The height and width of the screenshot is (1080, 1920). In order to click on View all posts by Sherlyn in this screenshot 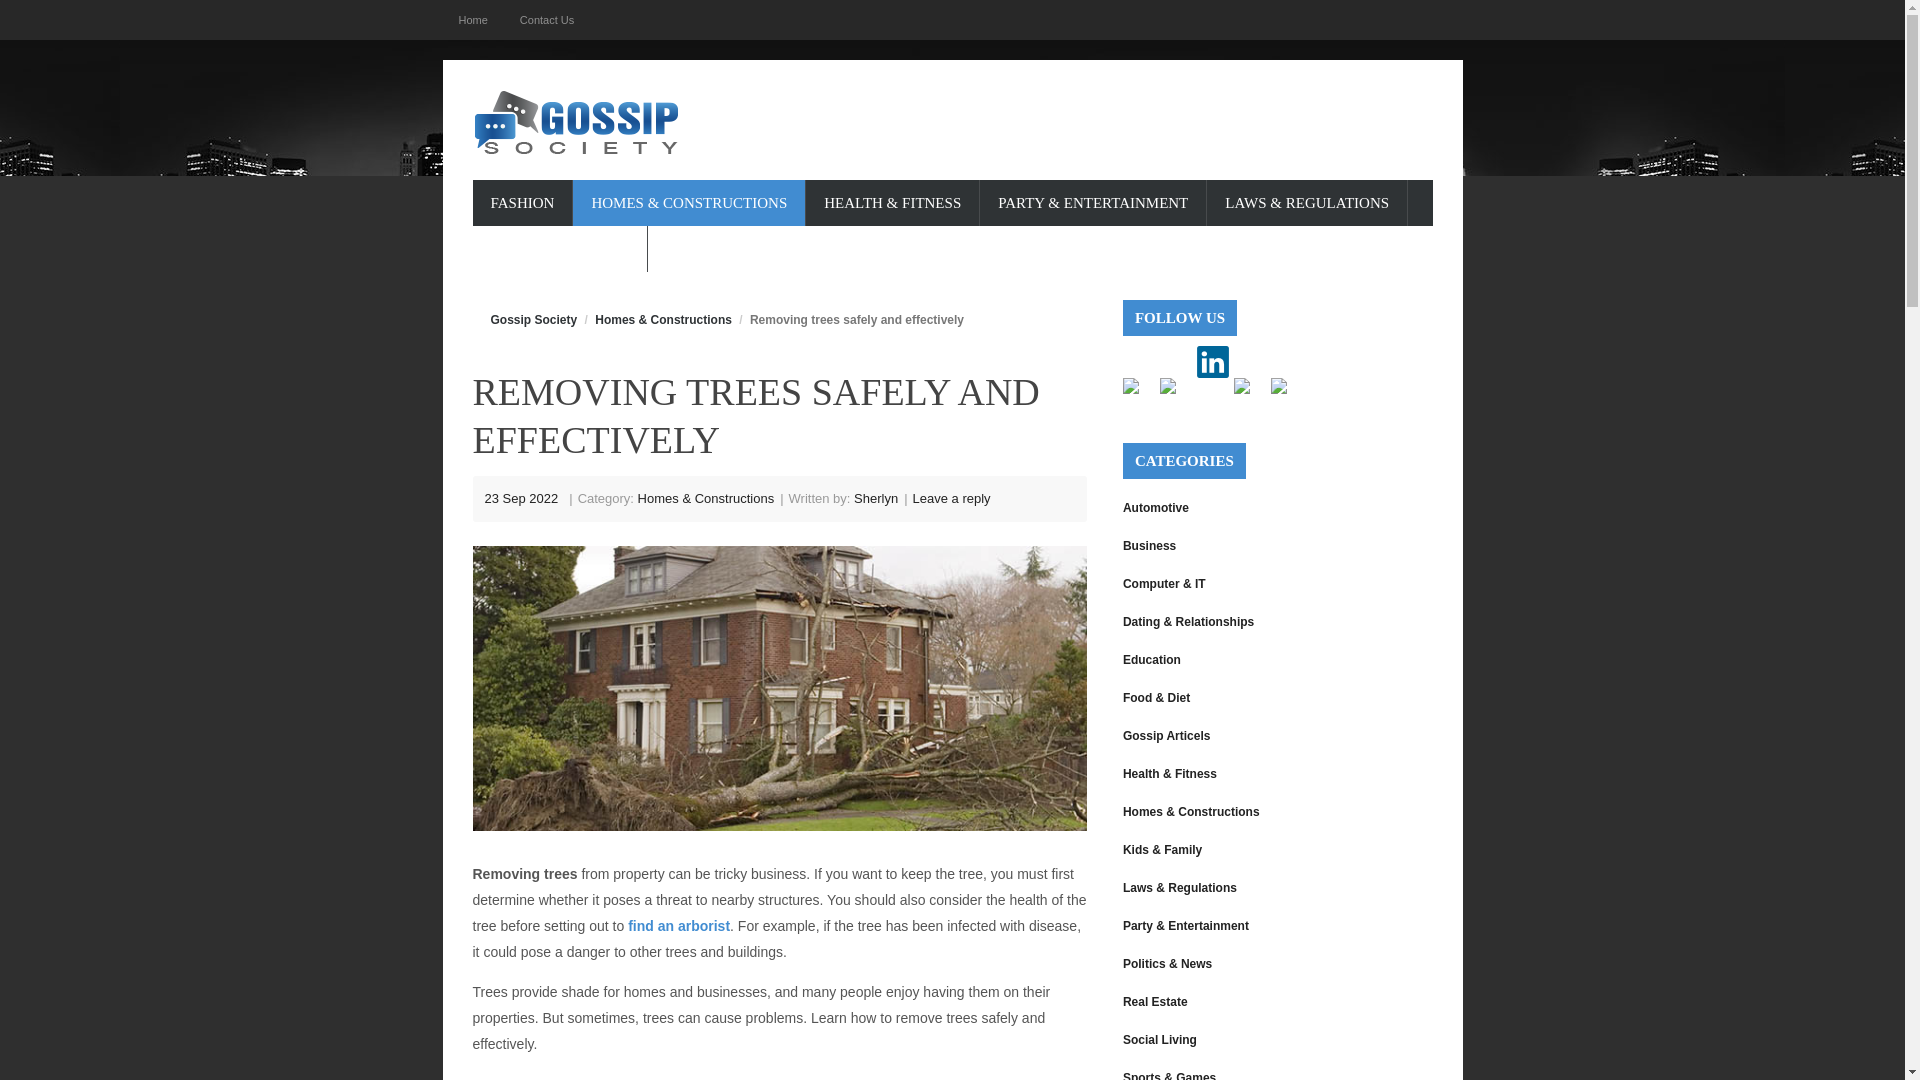, I will do `click(876, 498)`.